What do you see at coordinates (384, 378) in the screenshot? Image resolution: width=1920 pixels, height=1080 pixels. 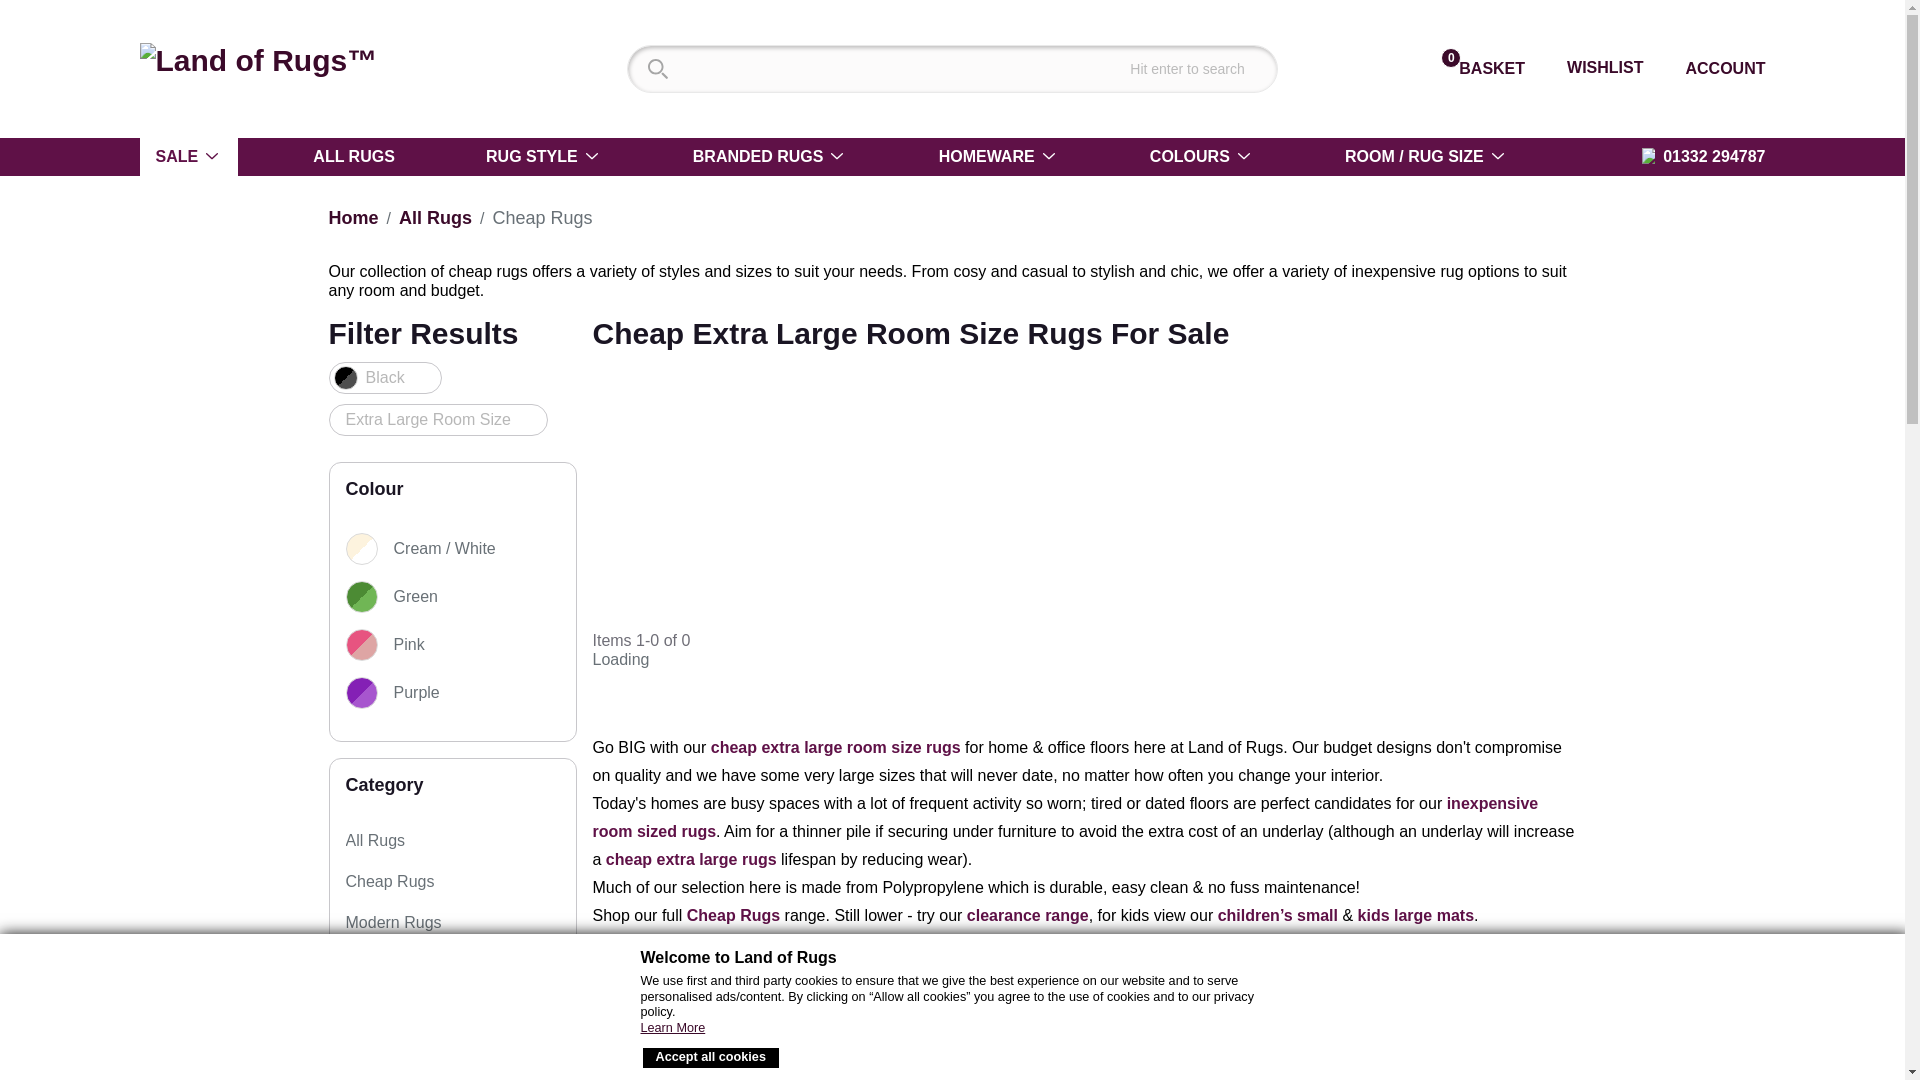 I see `Black` at bounding box center [384, 378].